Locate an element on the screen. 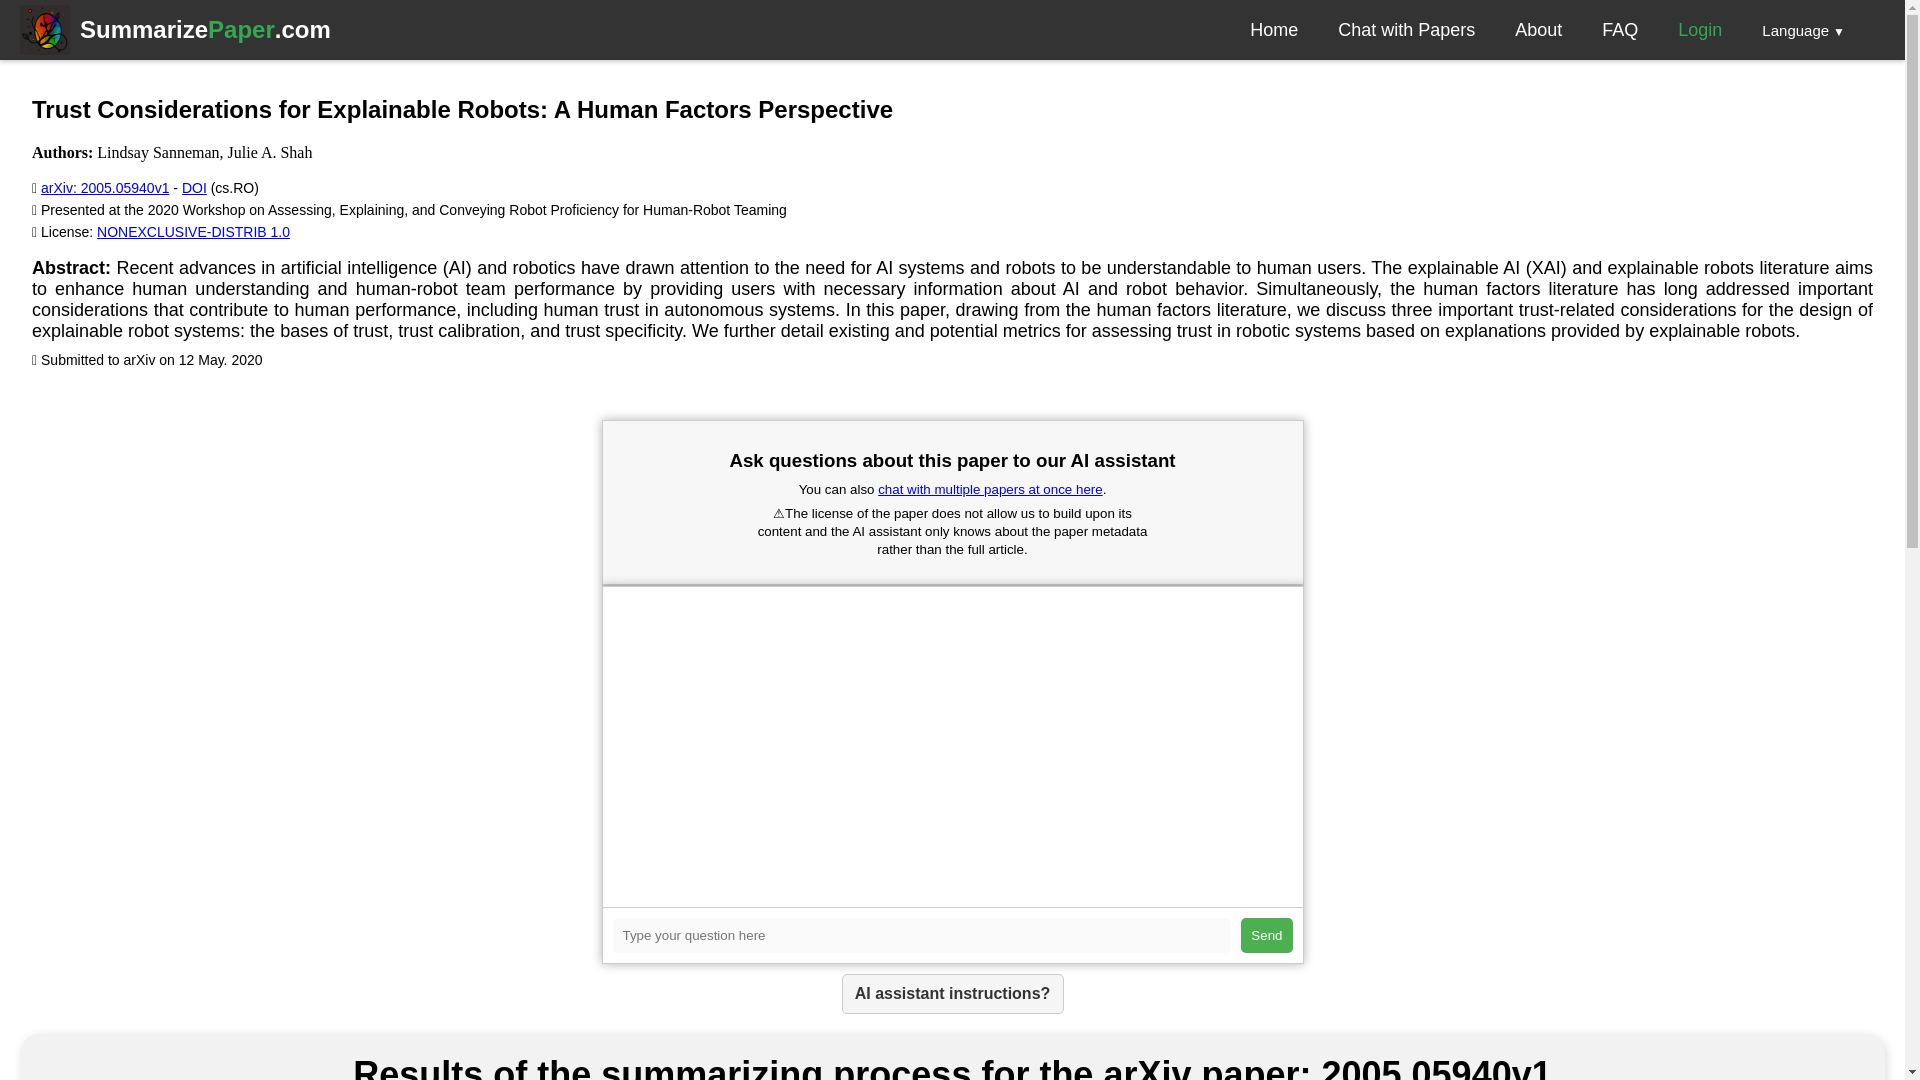 The height and width of the screenshot is (1080, 1920). chat with multiple papers at once here is located at coordinates (1266, 935).